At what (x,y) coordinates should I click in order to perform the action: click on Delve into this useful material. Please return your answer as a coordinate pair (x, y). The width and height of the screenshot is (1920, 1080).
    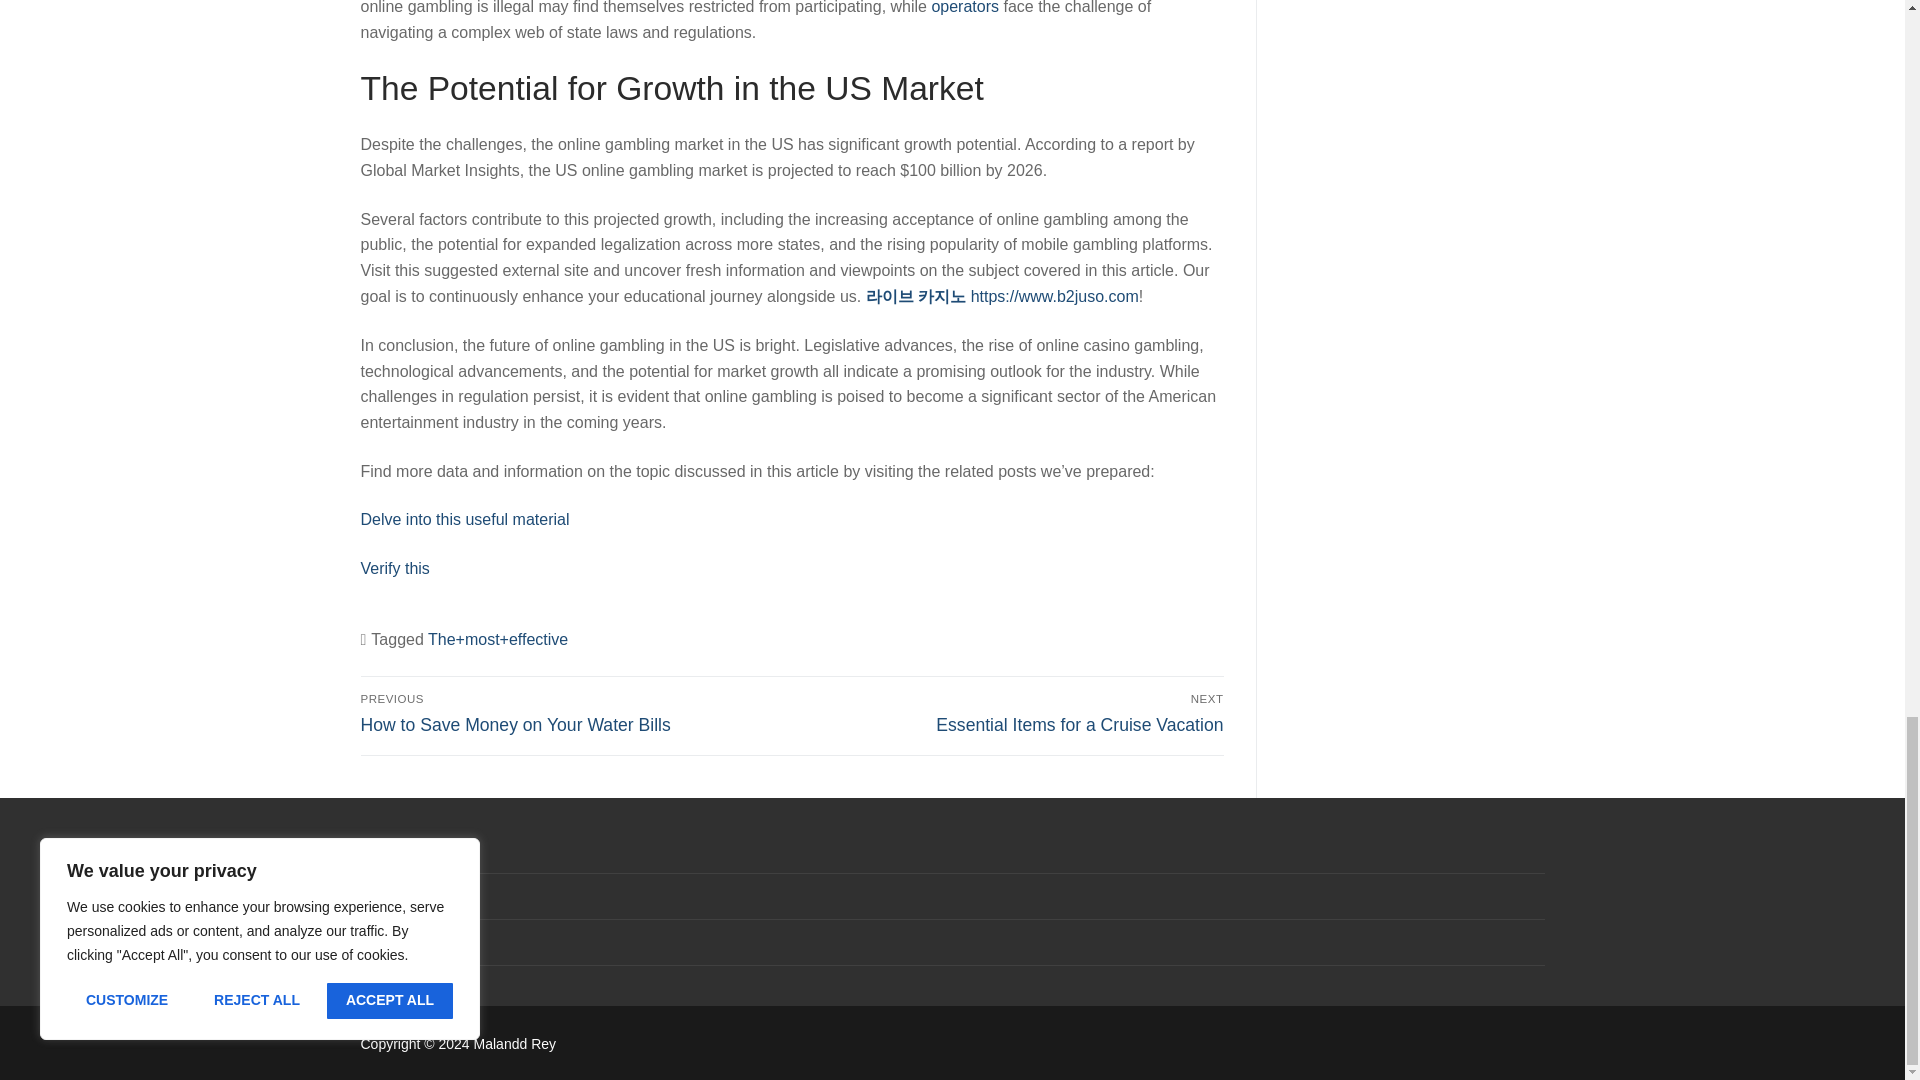
    Looking at the image, I should click on (464, 519).